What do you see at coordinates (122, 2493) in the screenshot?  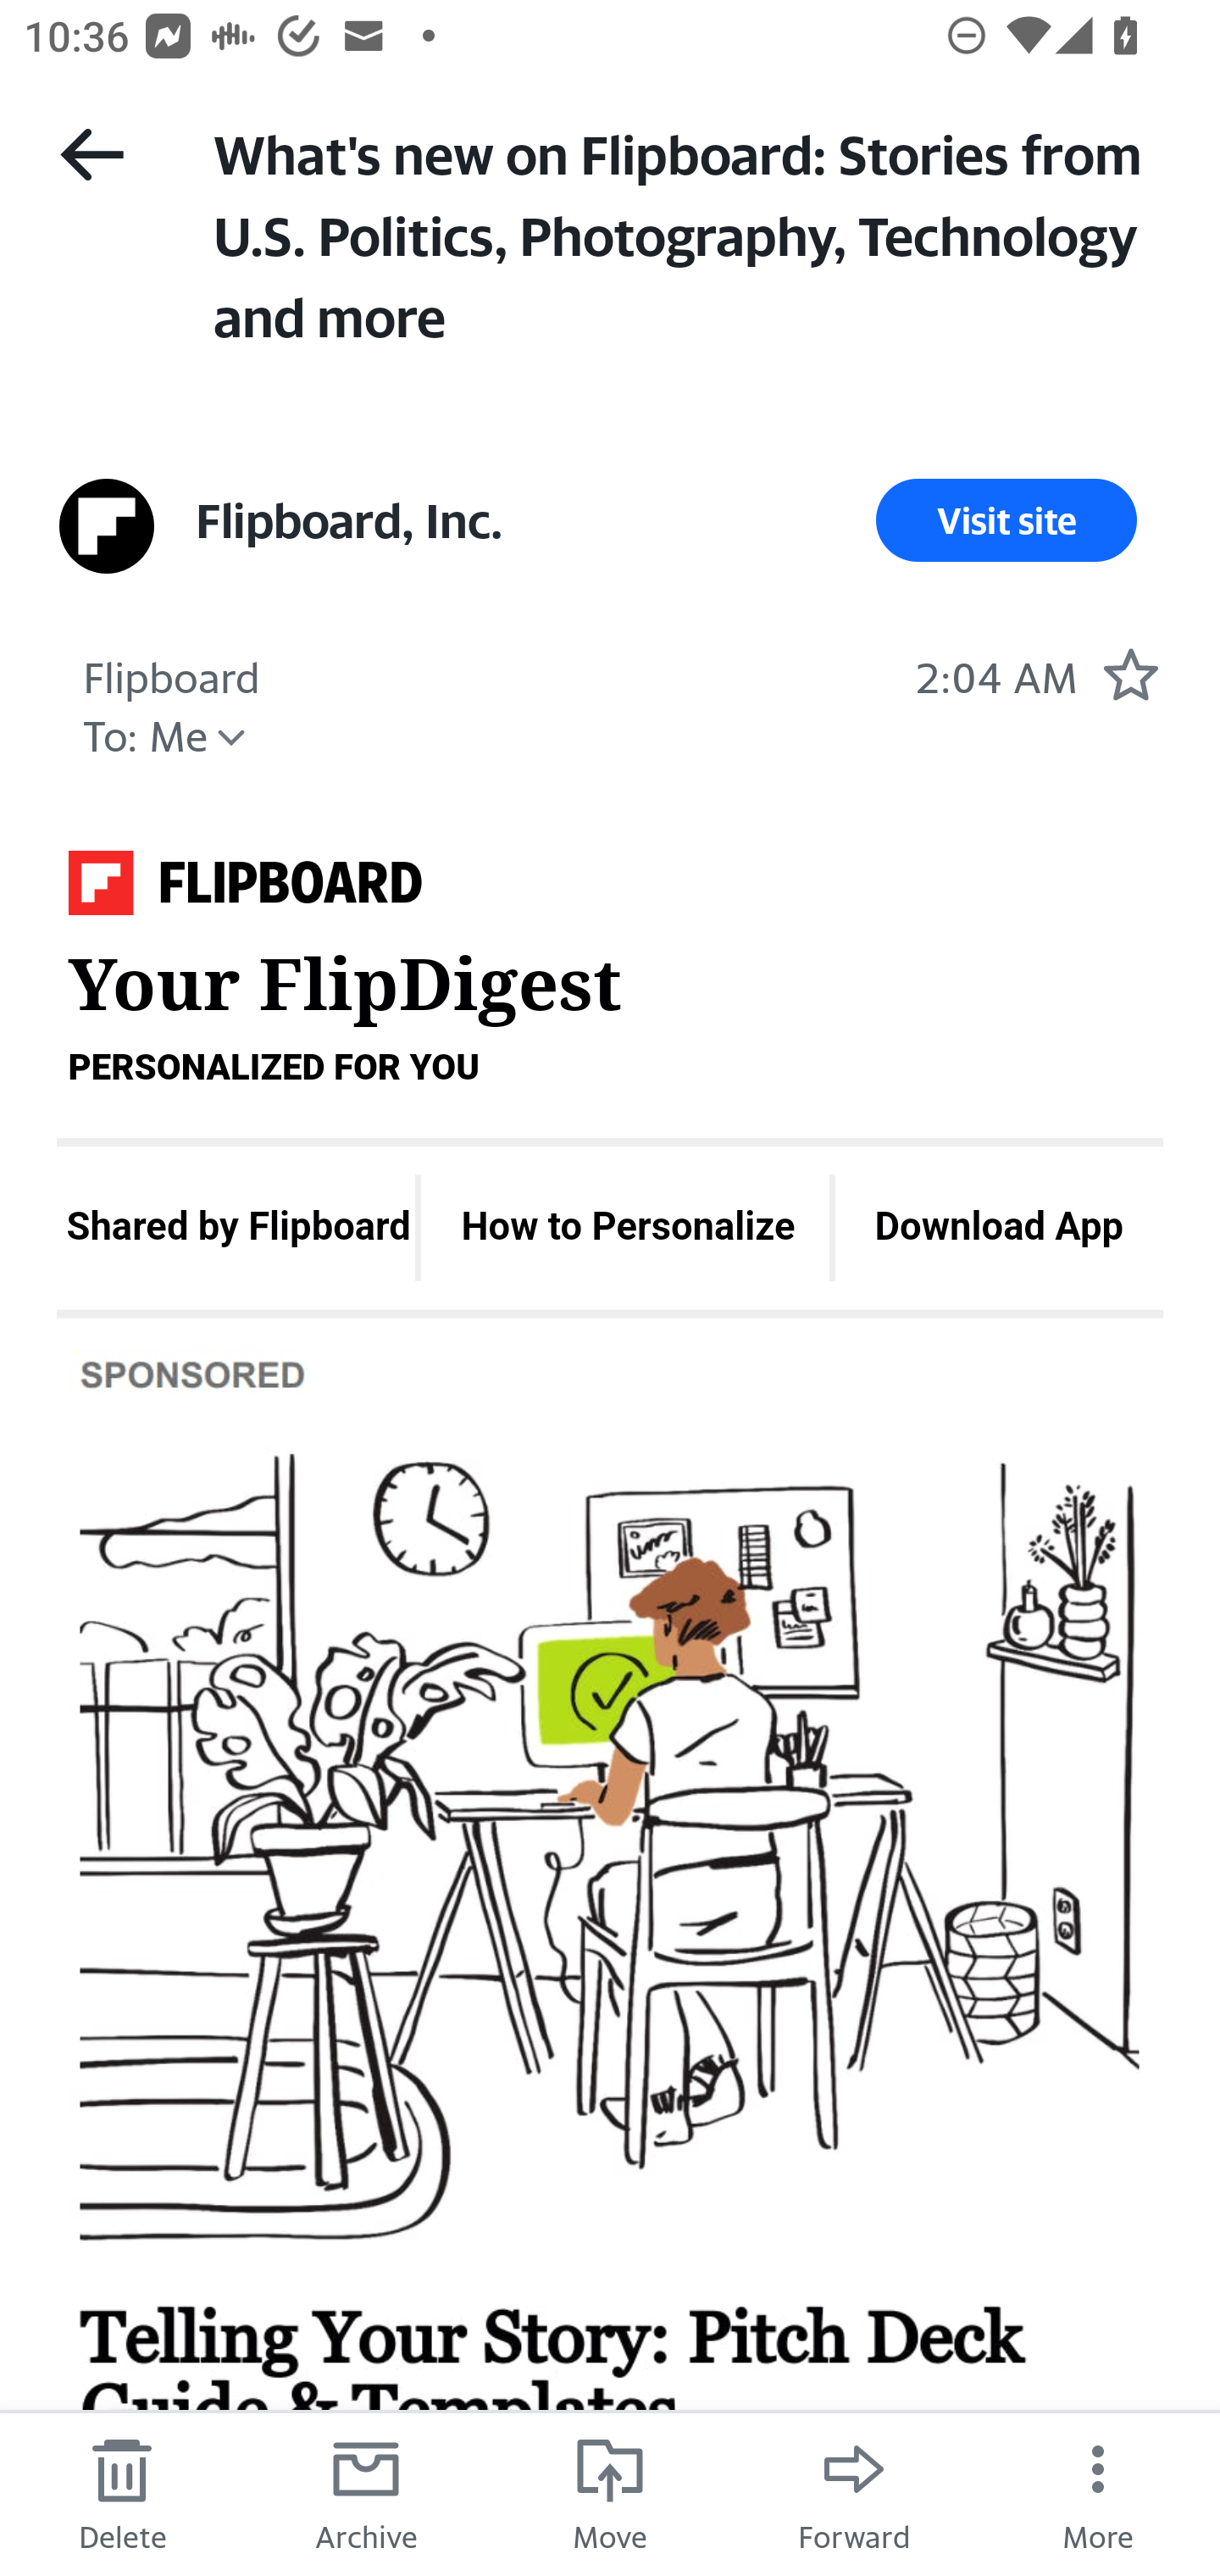 I see `Delete` at bounding box center [122, 2493].